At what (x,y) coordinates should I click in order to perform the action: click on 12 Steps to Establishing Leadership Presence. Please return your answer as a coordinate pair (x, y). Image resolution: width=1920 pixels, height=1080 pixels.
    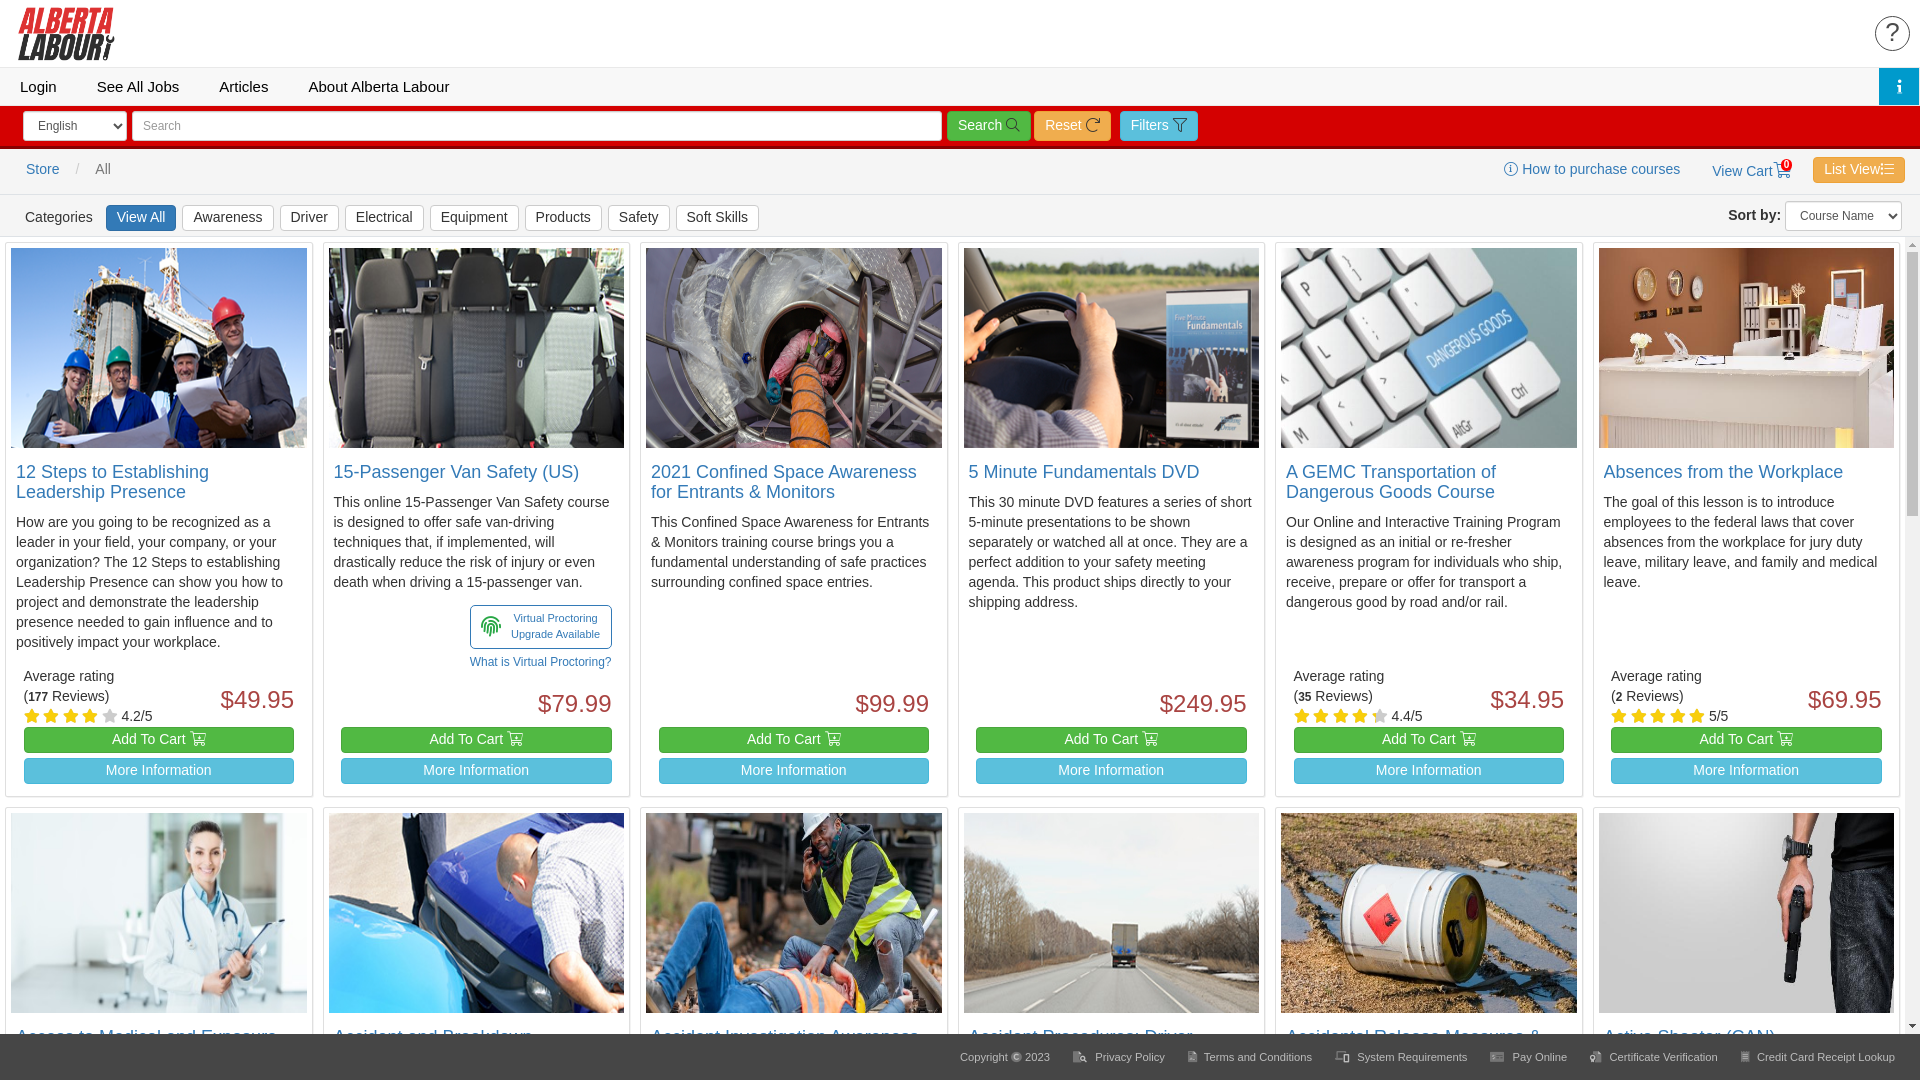
    Looking at the image, I should click on (112, 482).